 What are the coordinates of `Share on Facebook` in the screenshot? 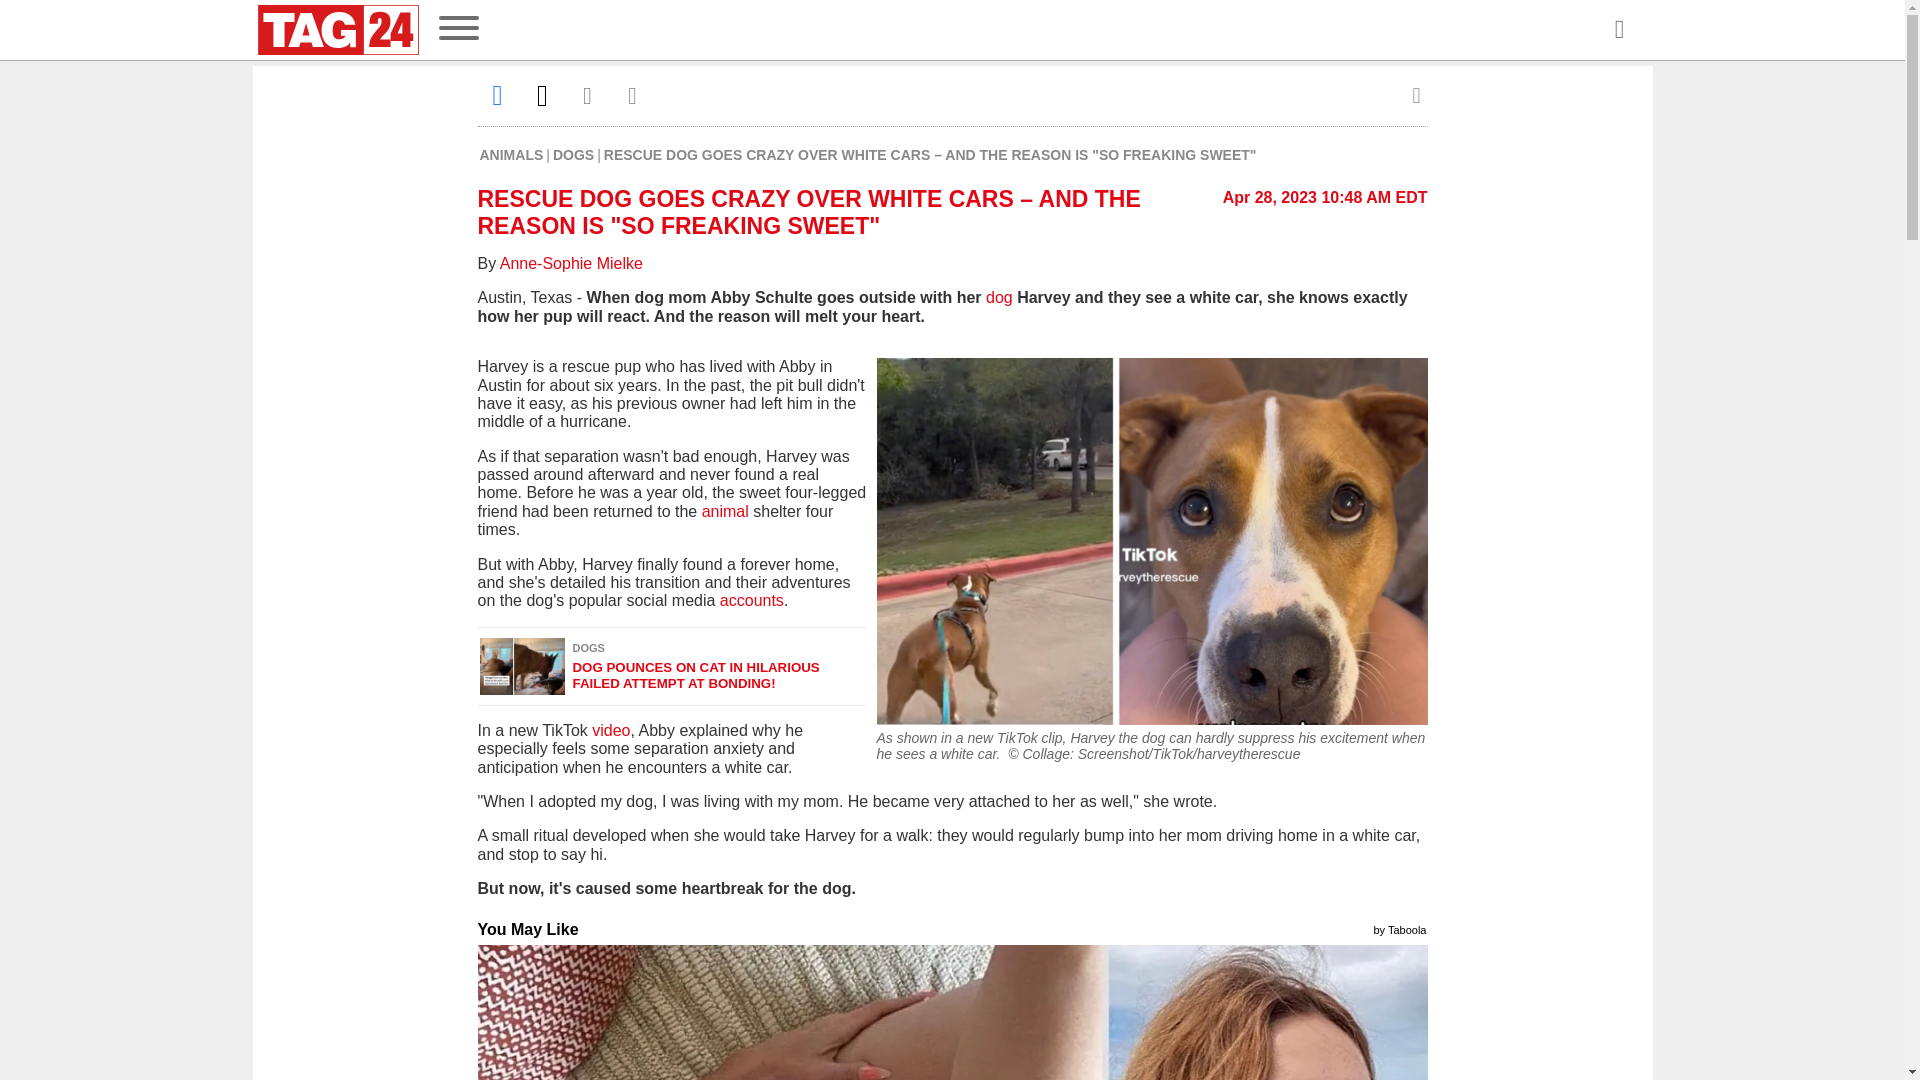 It's located at (498, 95).